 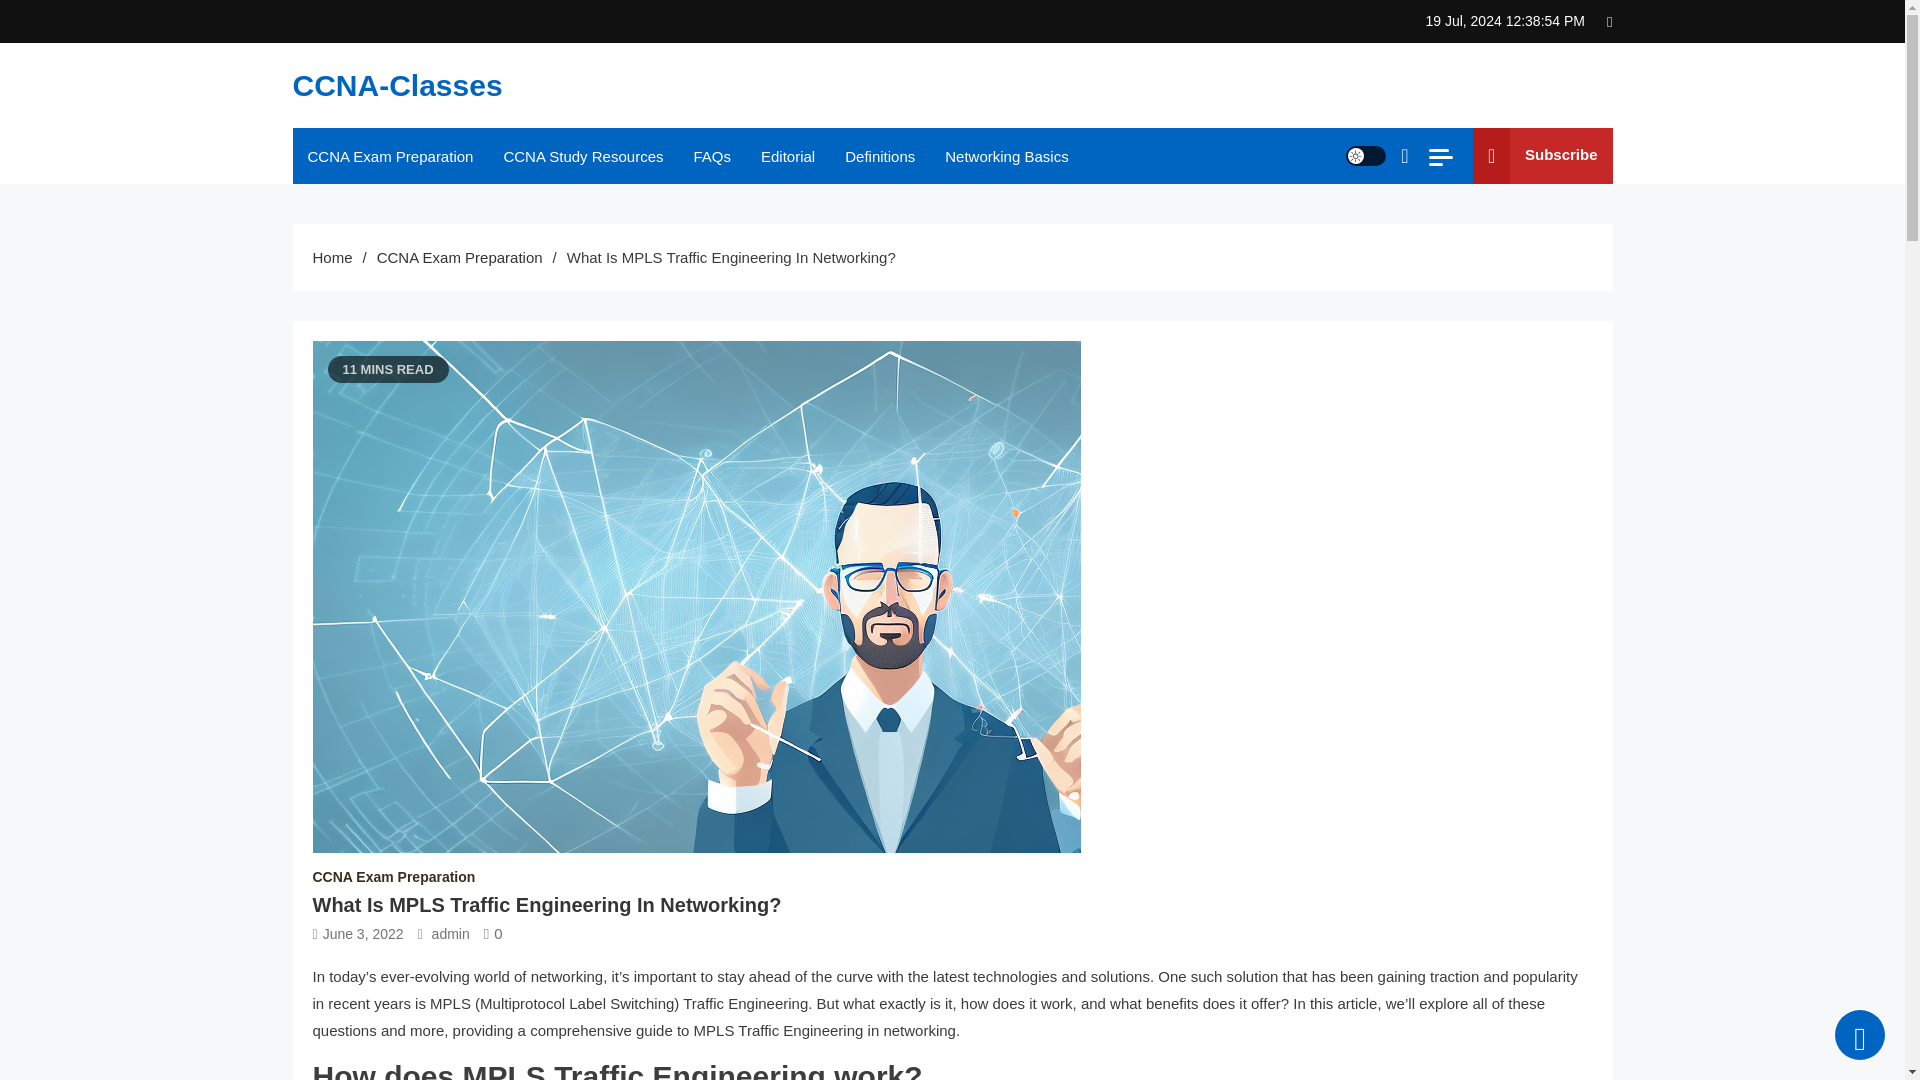 I want to click on Definitions, so click(x=879, y=155).